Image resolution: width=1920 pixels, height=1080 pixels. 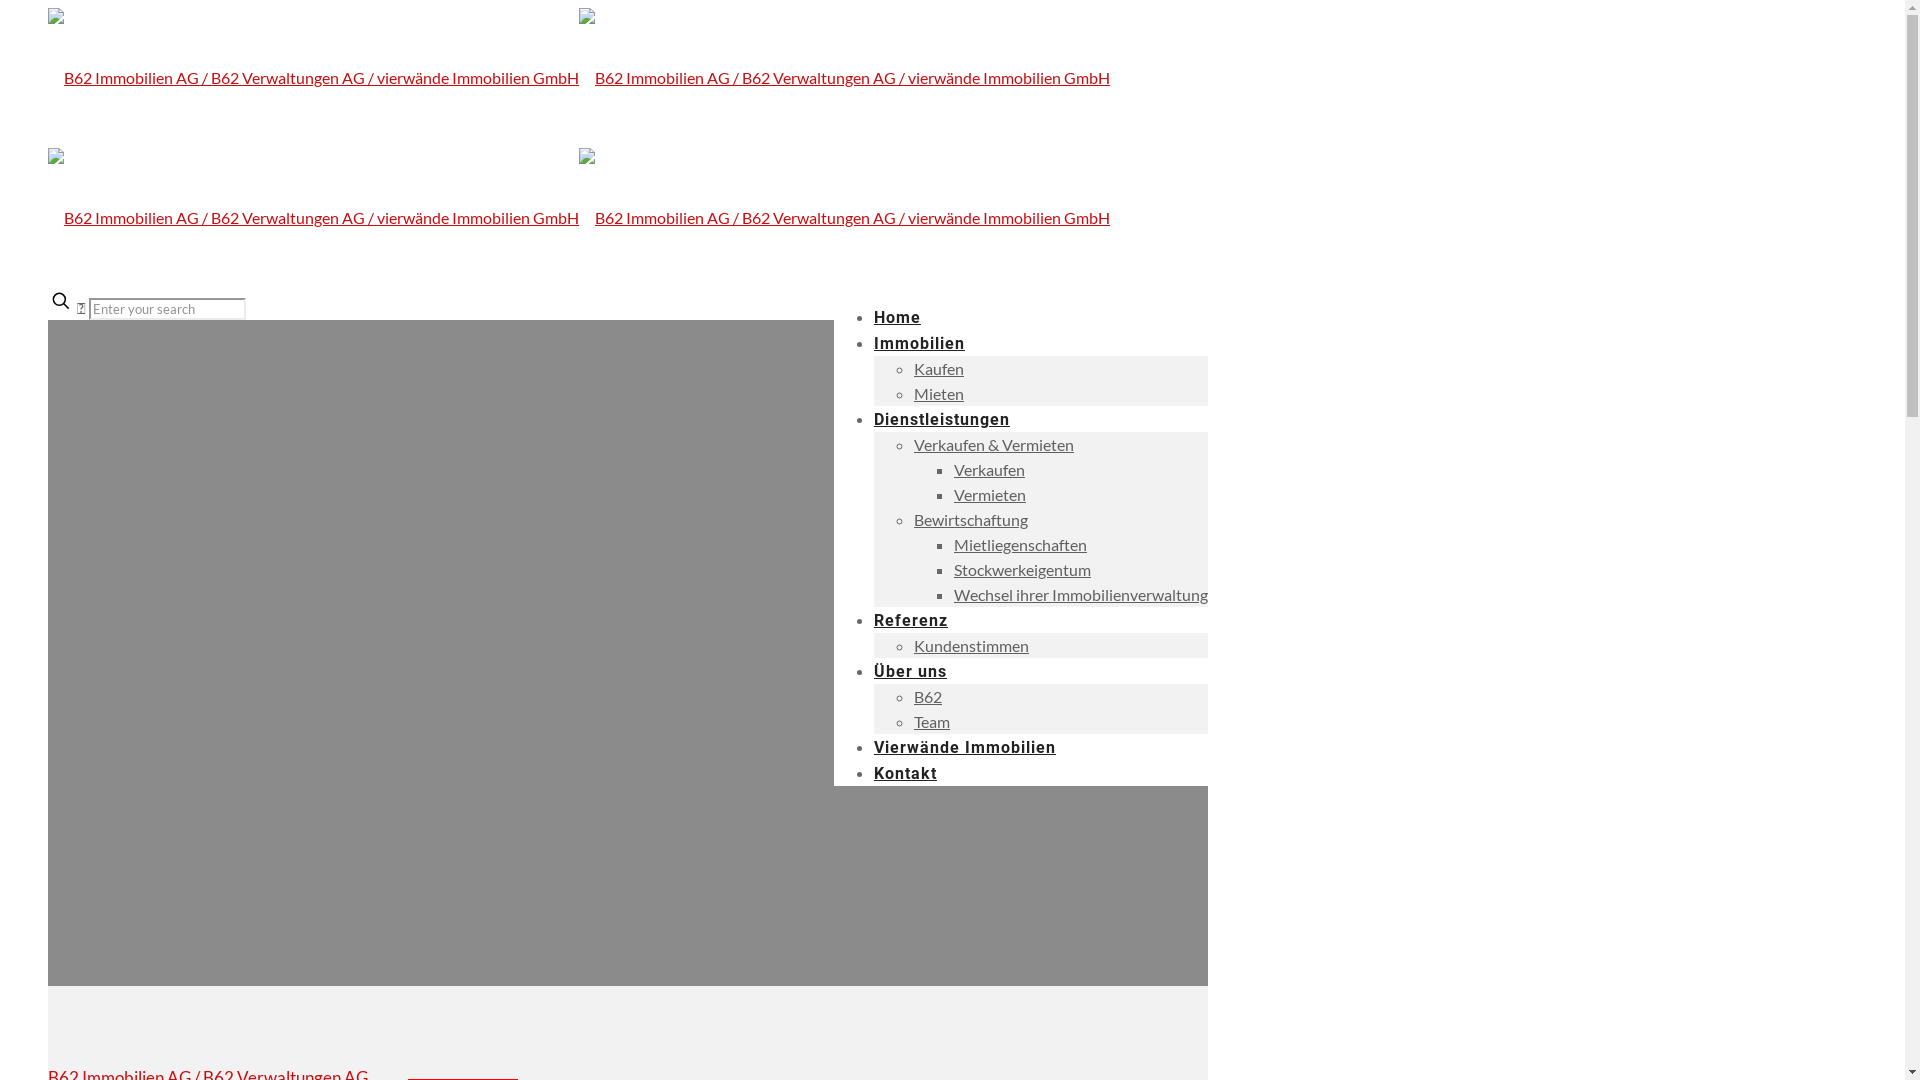 What do you see at coordinates (906, 774) in the screenshot?
I see `Kontakt` at bounding box center [906, 774].